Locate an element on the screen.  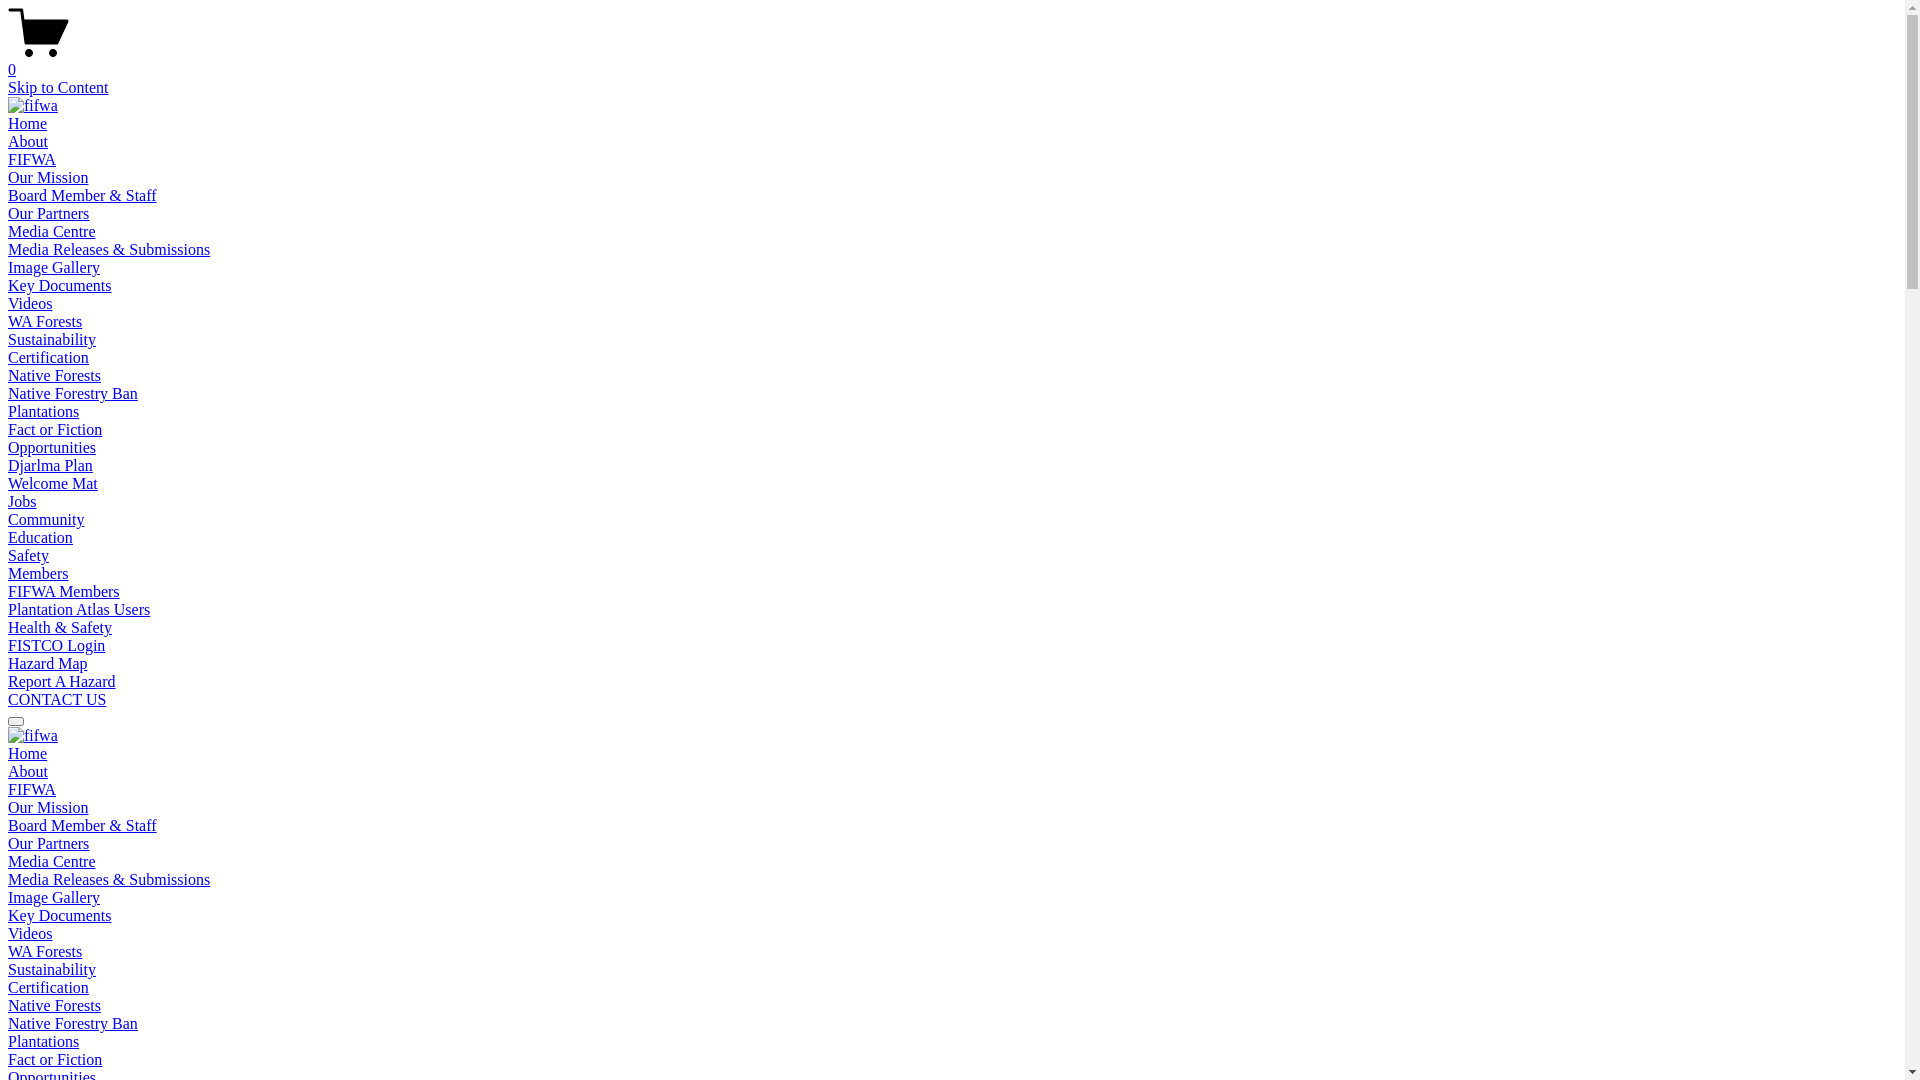
FIFWA is located at coordinates (32, 790).